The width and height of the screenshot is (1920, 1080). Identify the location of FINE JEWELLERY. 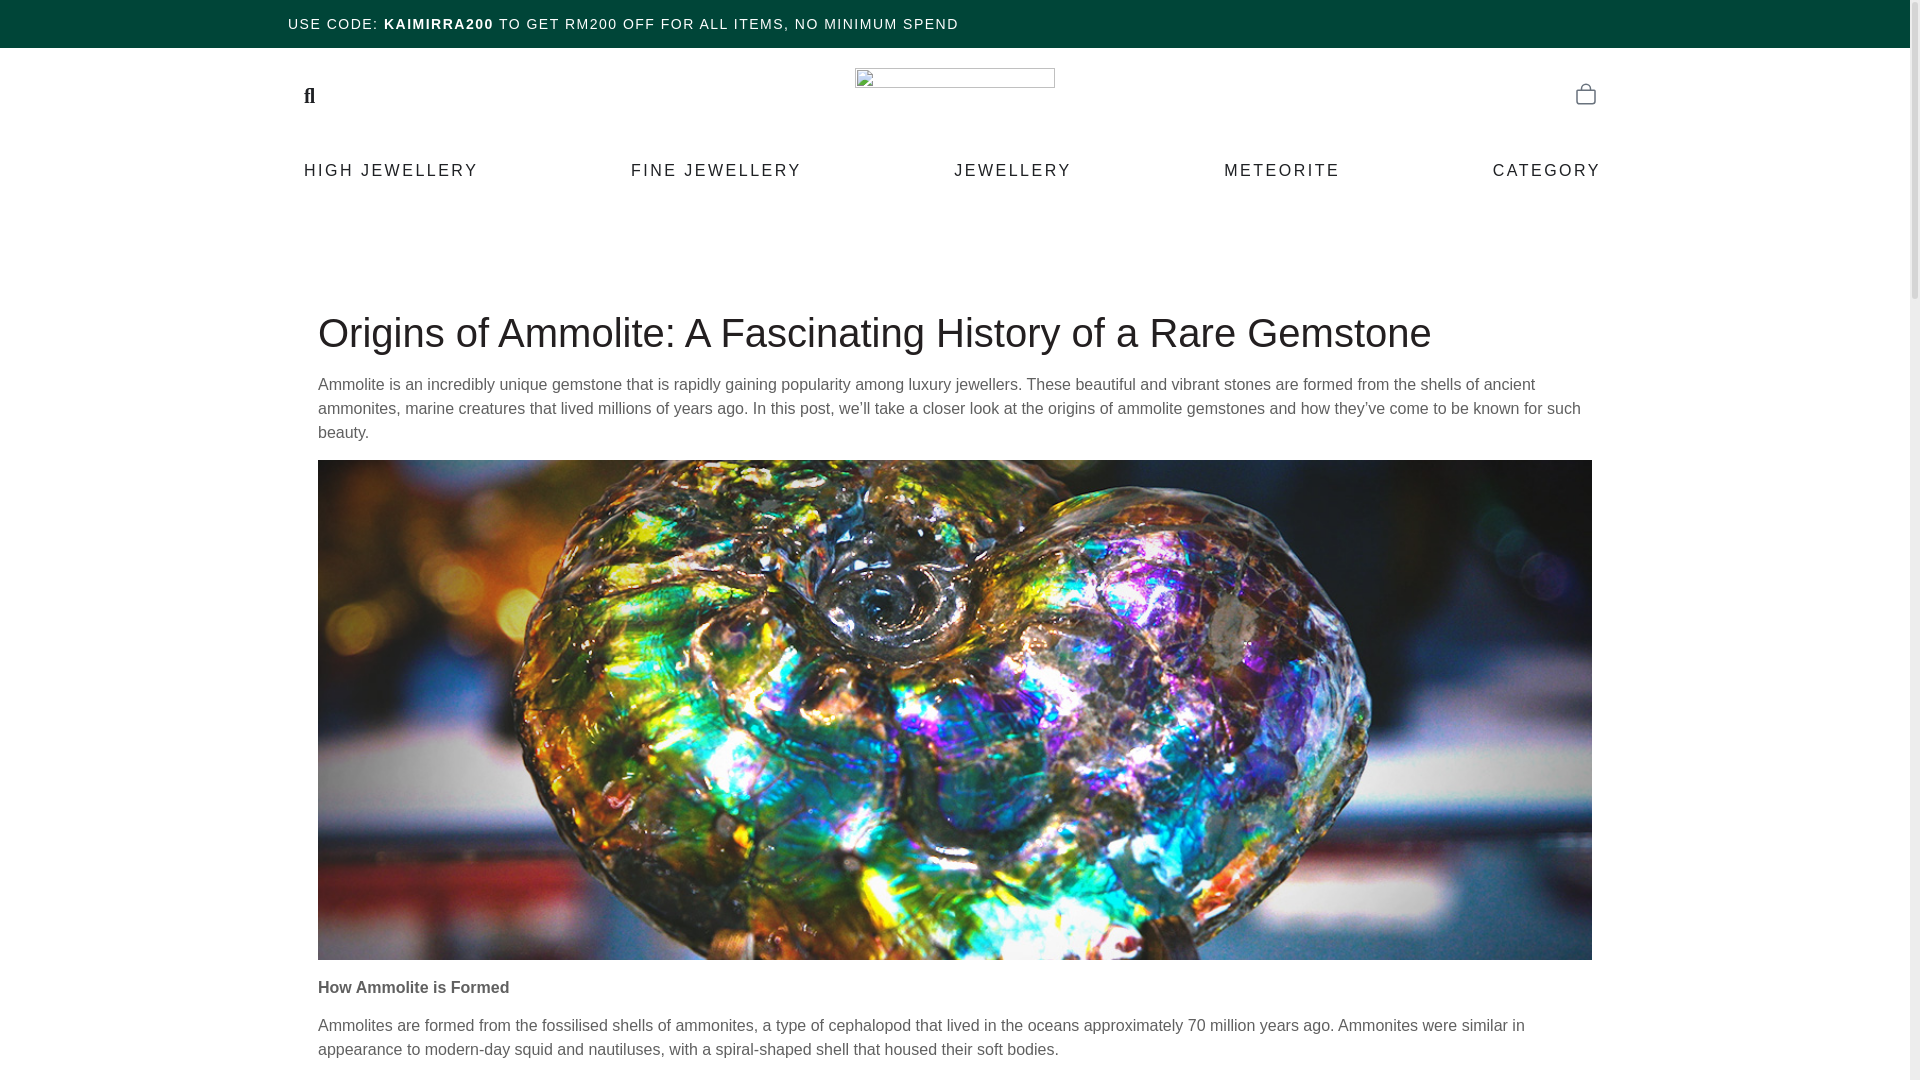
(716, 171).